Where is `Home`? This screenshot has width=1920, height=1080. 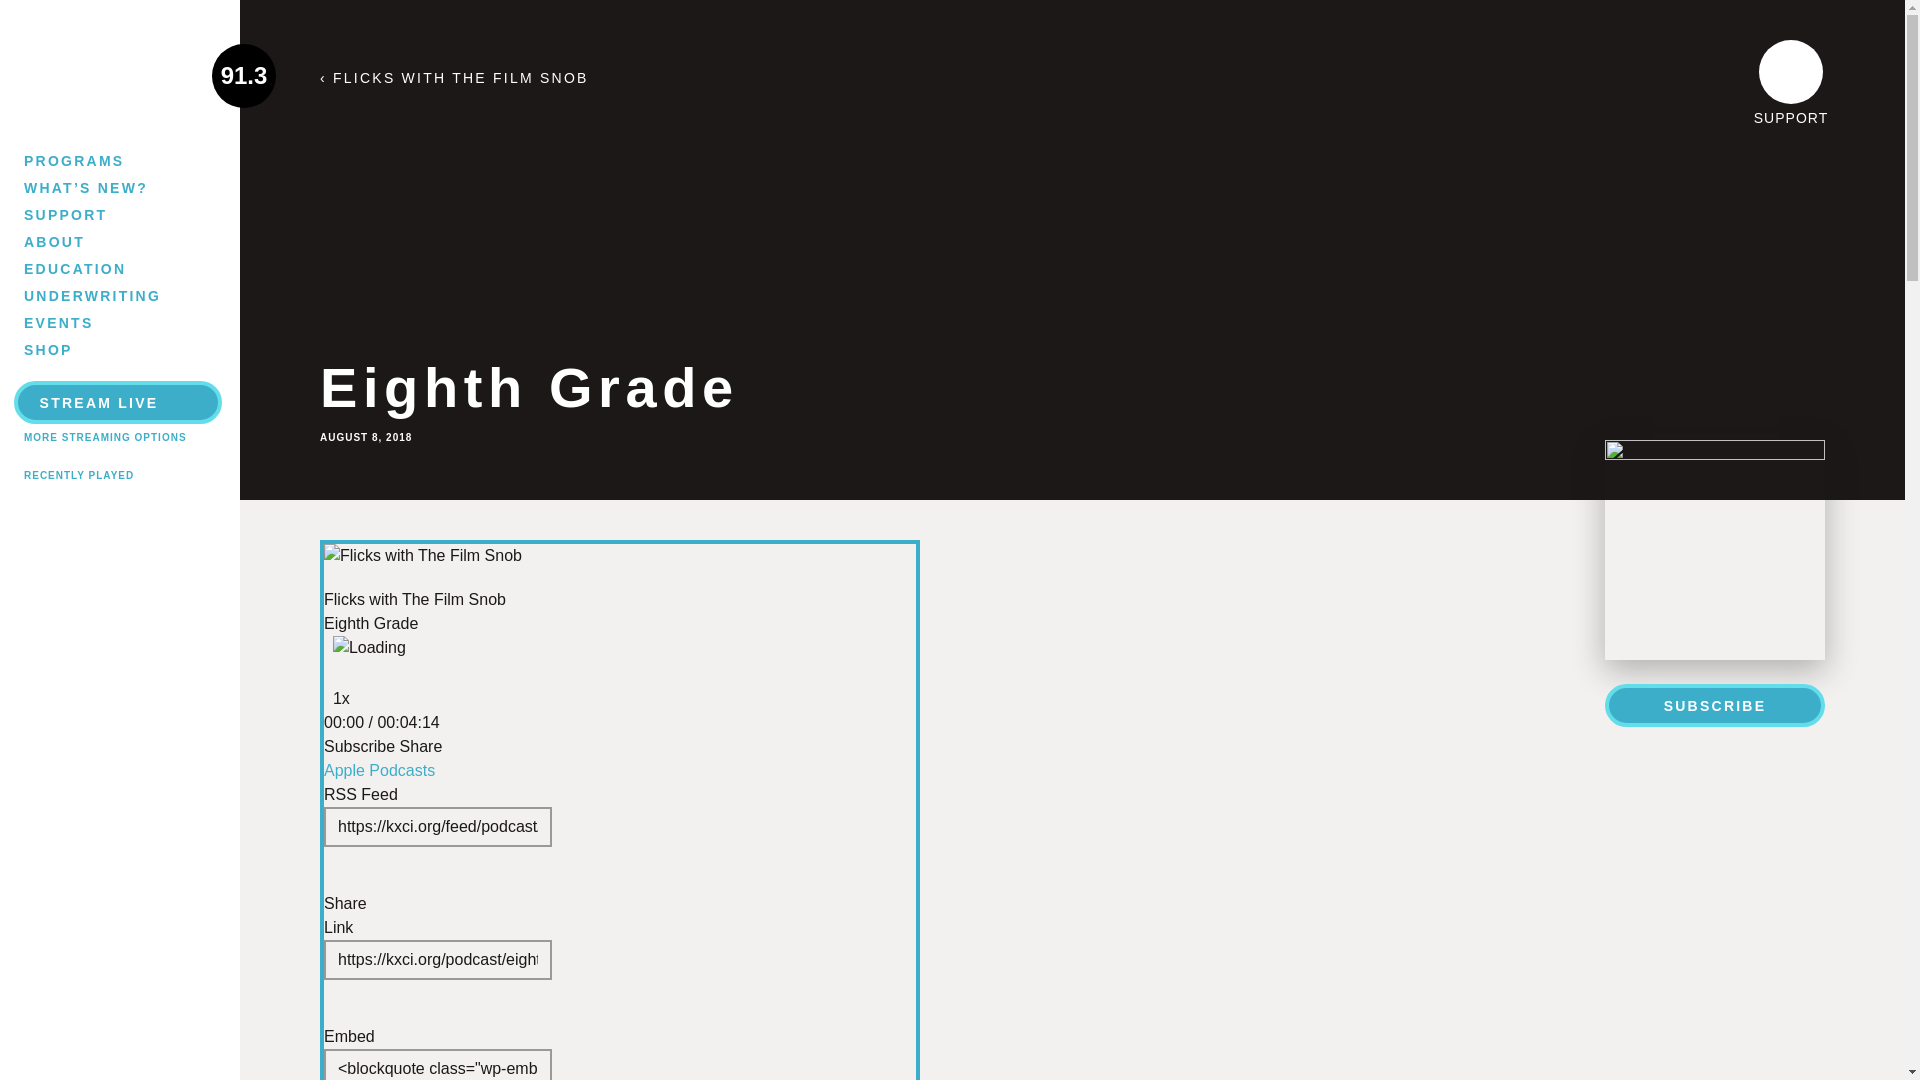
Home is located at coordinates (119, 75).